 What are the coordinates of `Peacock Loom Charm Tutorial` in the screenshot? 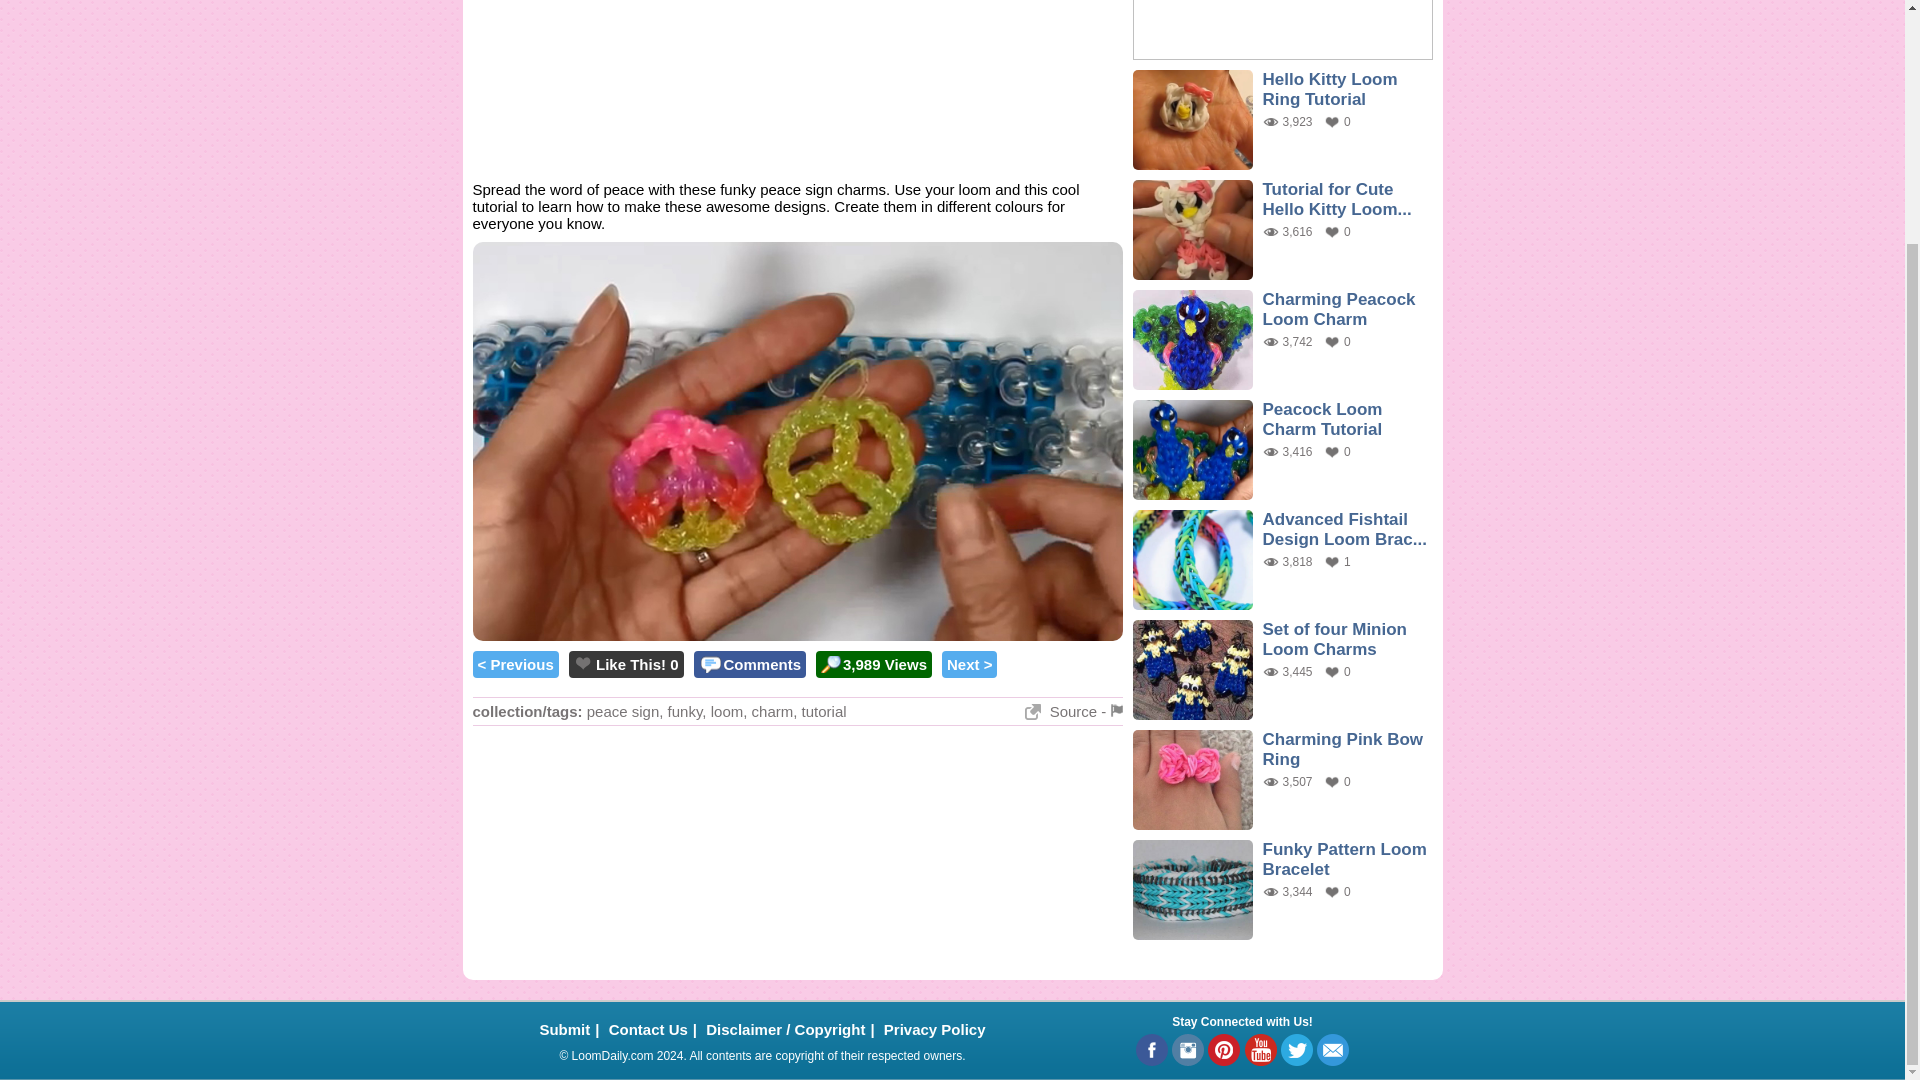 It's located at (1322, 418).